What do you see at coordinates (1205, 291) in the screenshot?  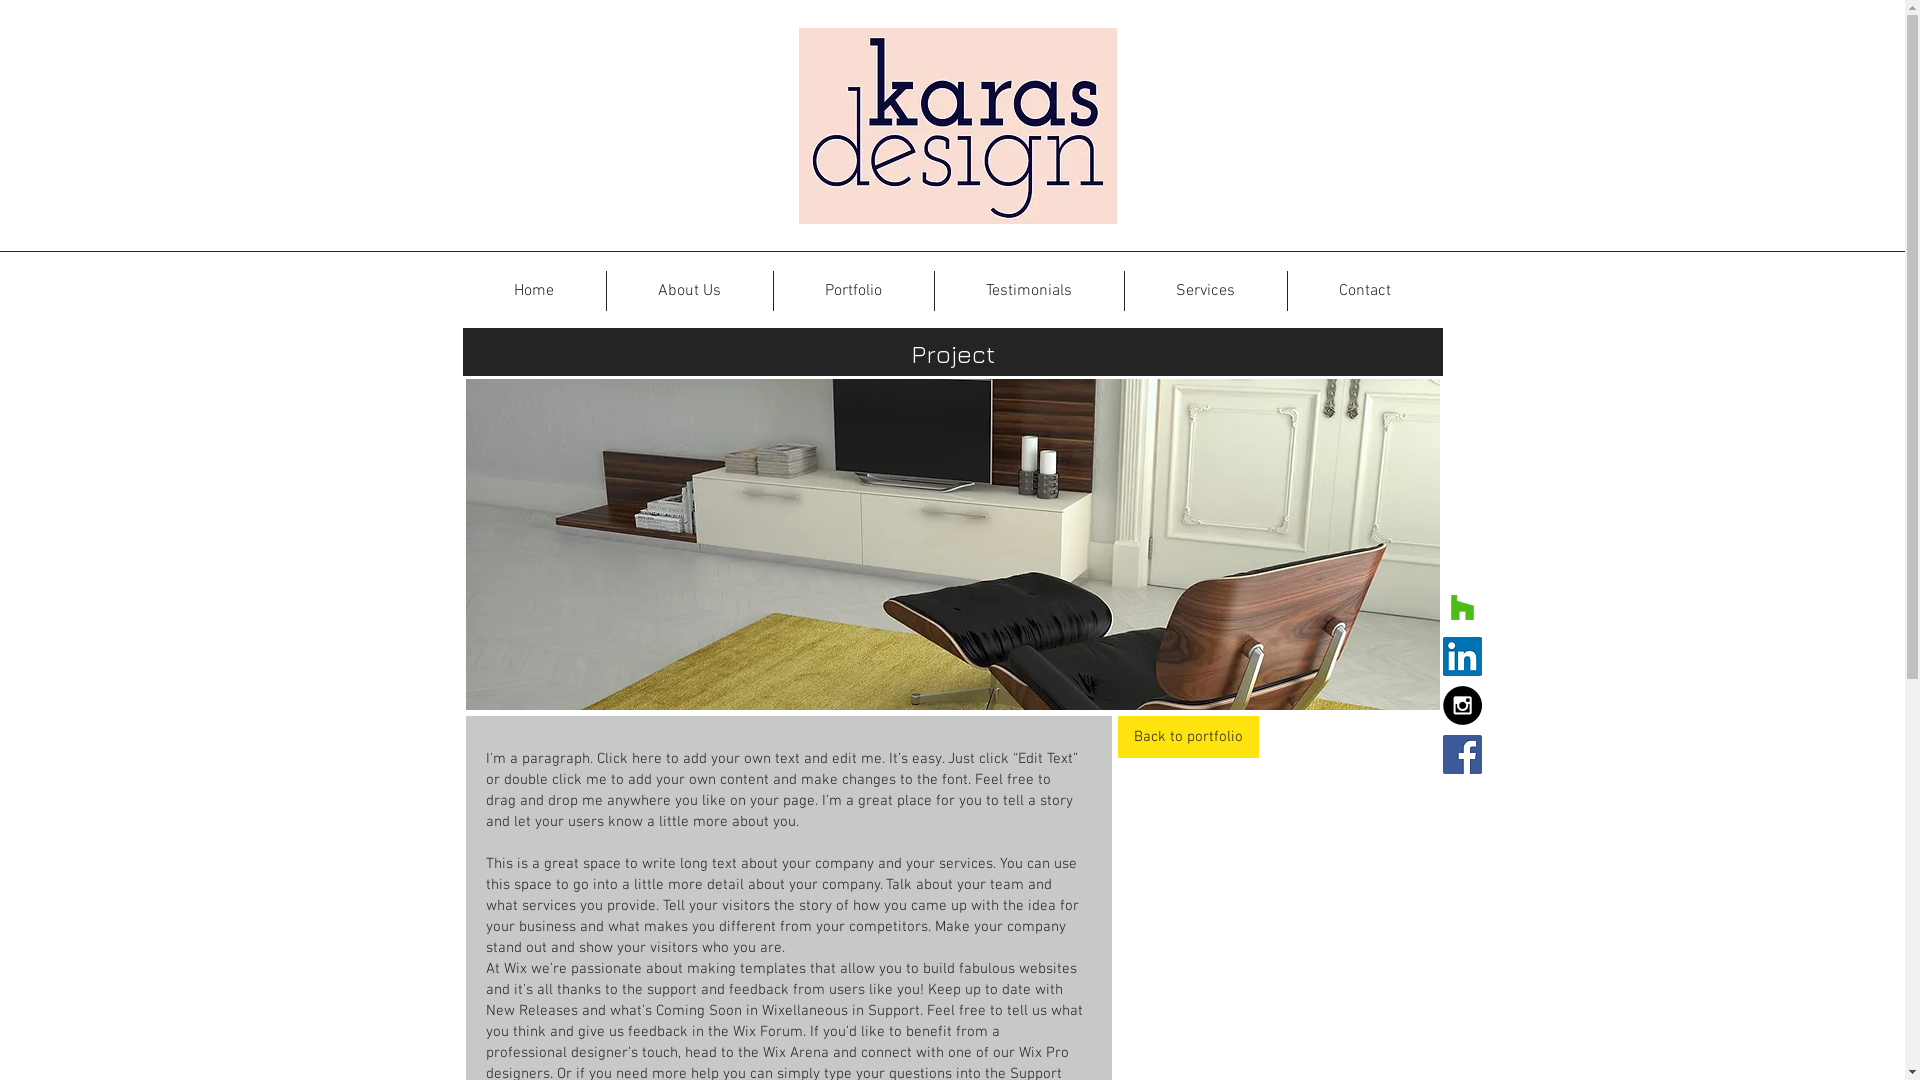 I see `Services` at bounding box center [1205, 291].